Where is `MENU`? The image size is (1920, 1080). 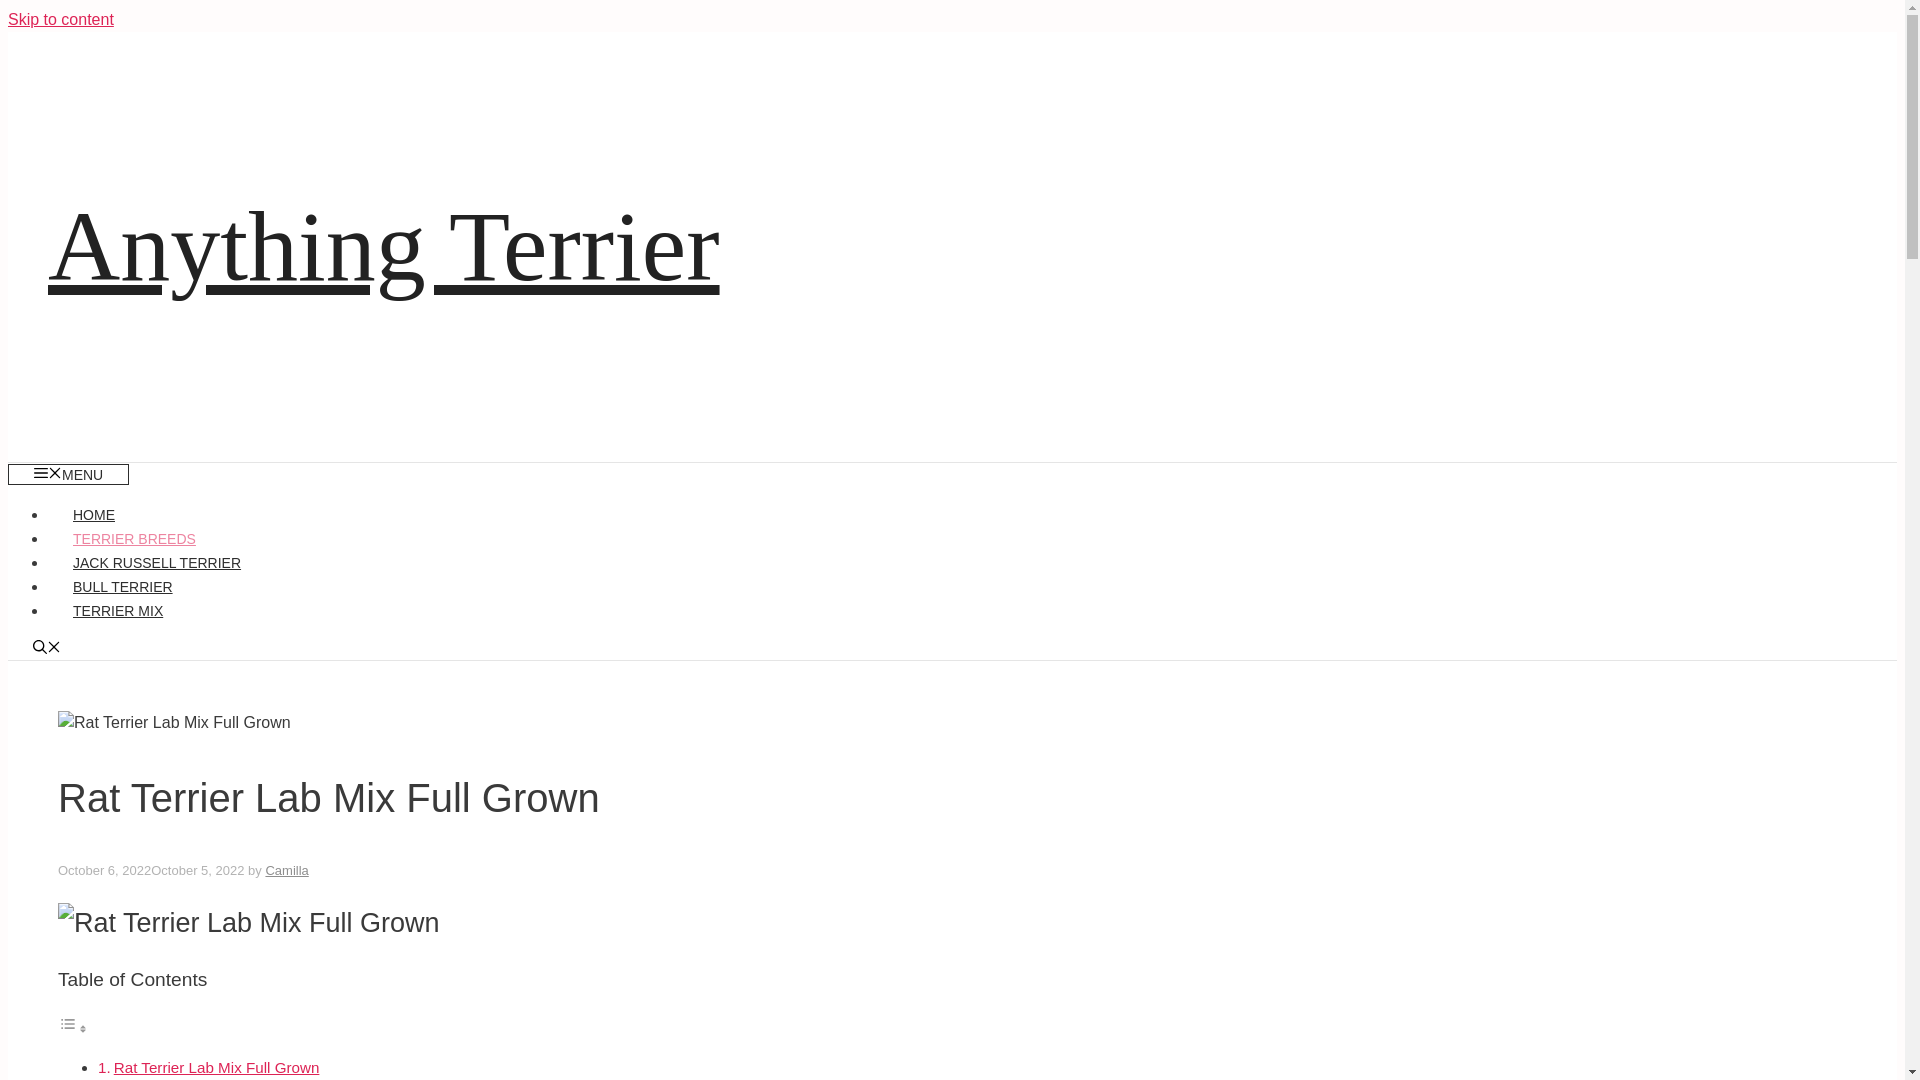 MENU is located at coordinates (68, 474).